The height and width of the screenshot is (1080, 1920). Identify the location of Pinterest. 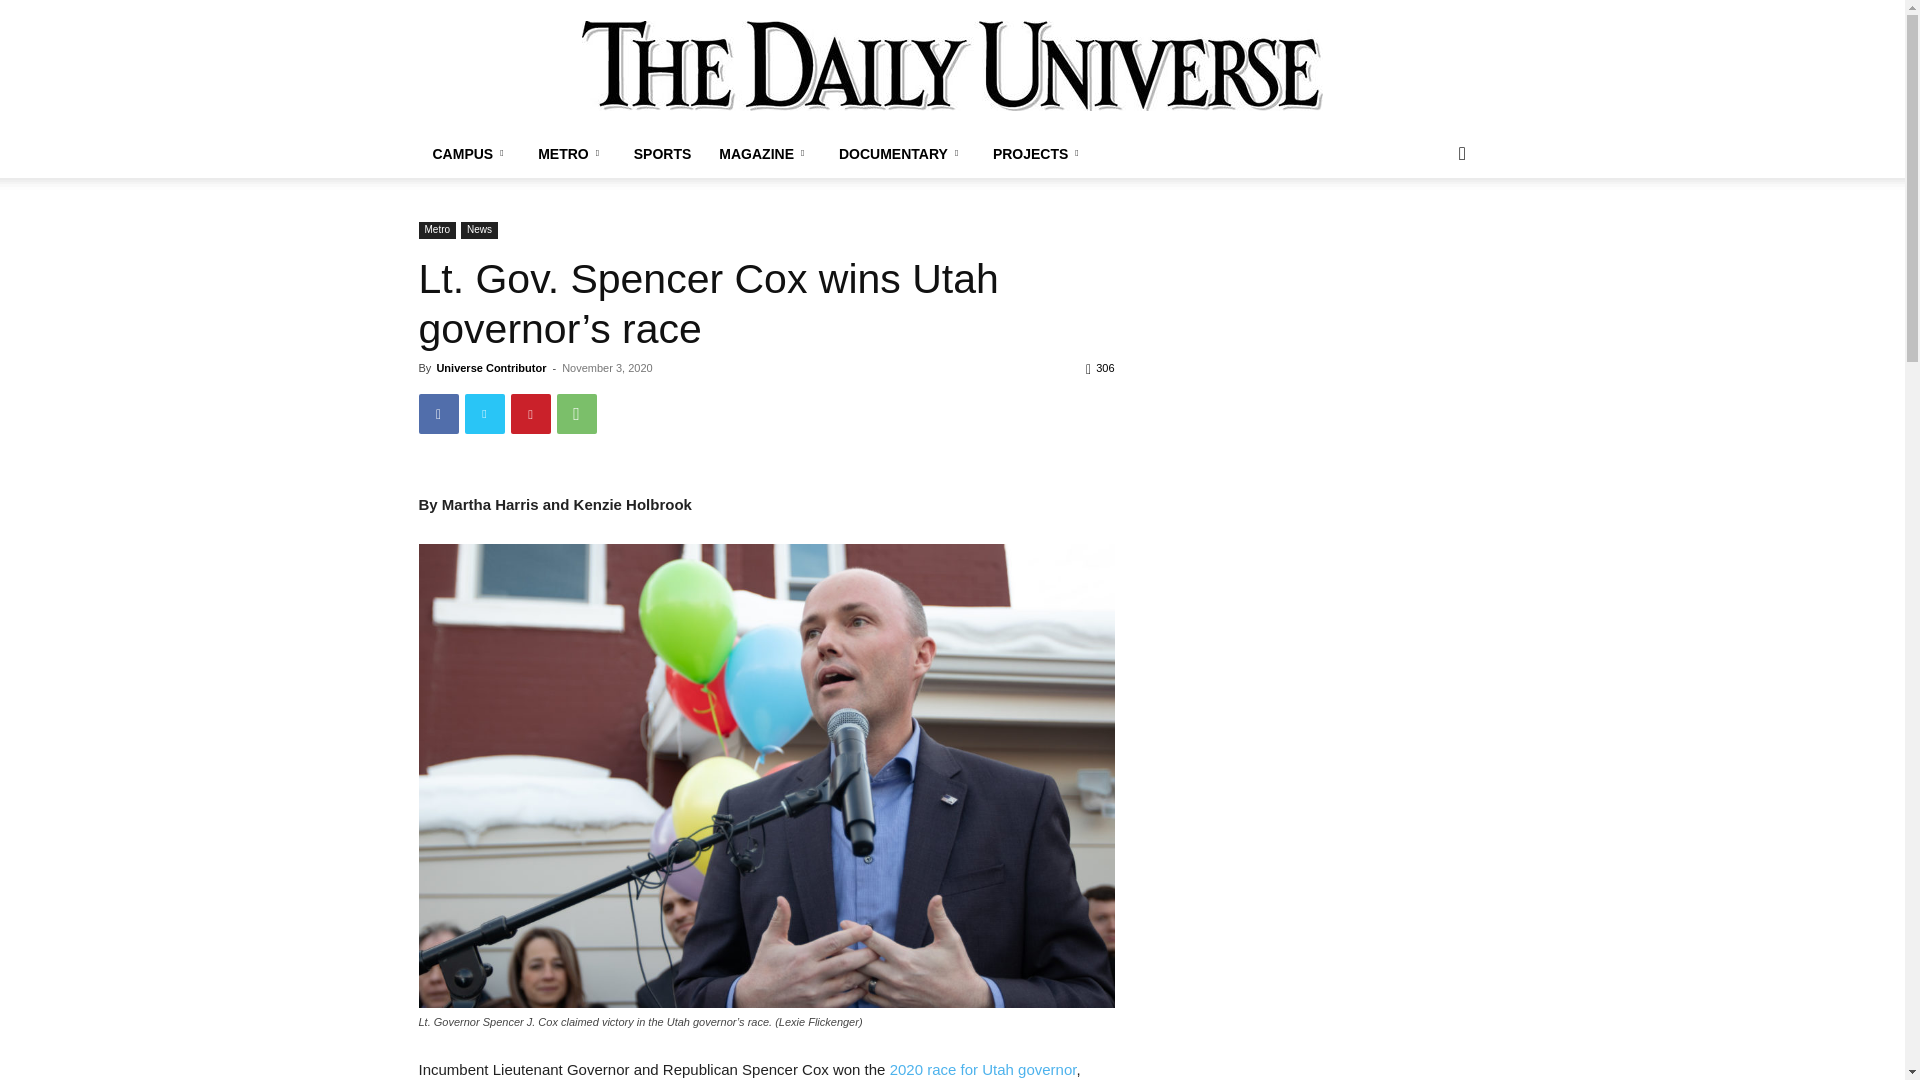
(530, 414).